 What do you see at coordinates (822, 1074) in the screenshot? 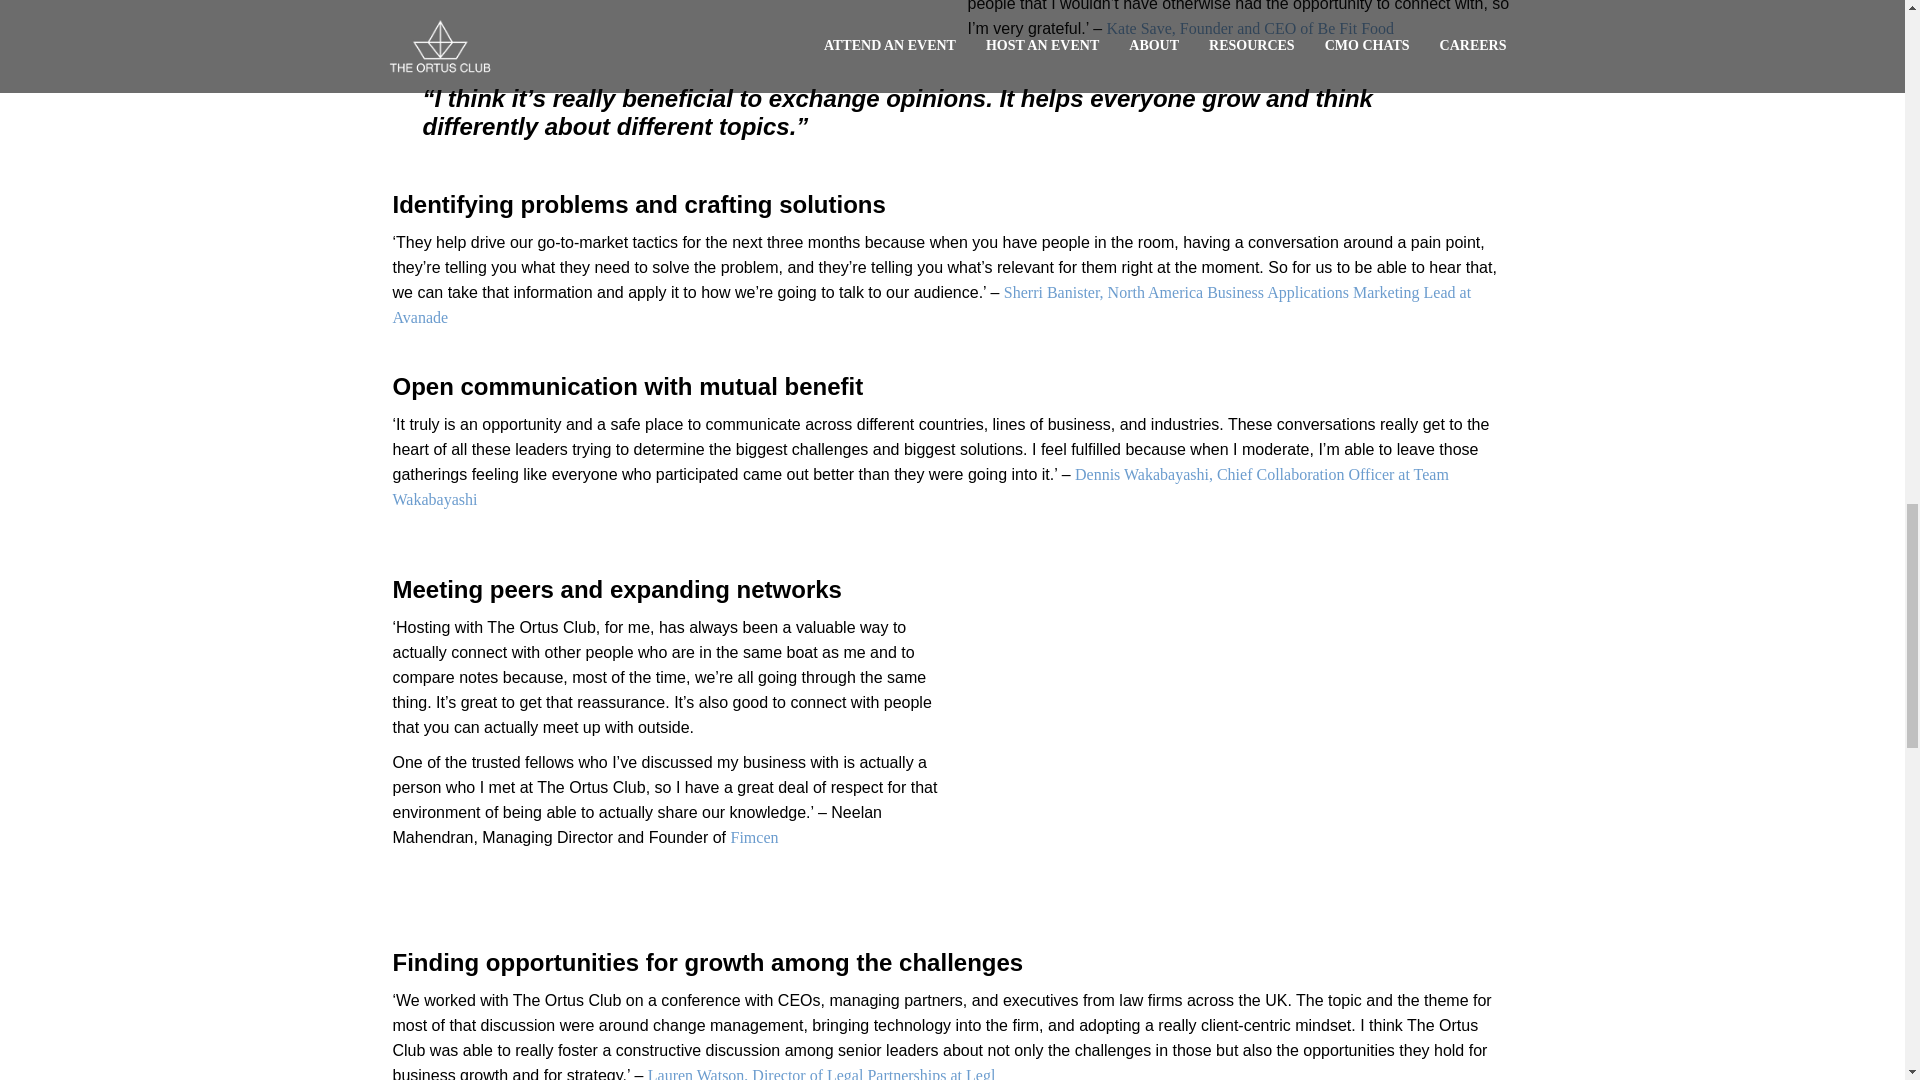
I see `Lauren Watson, Director of Legal Partnerships at Legl` at bounding box center [822, 1074].